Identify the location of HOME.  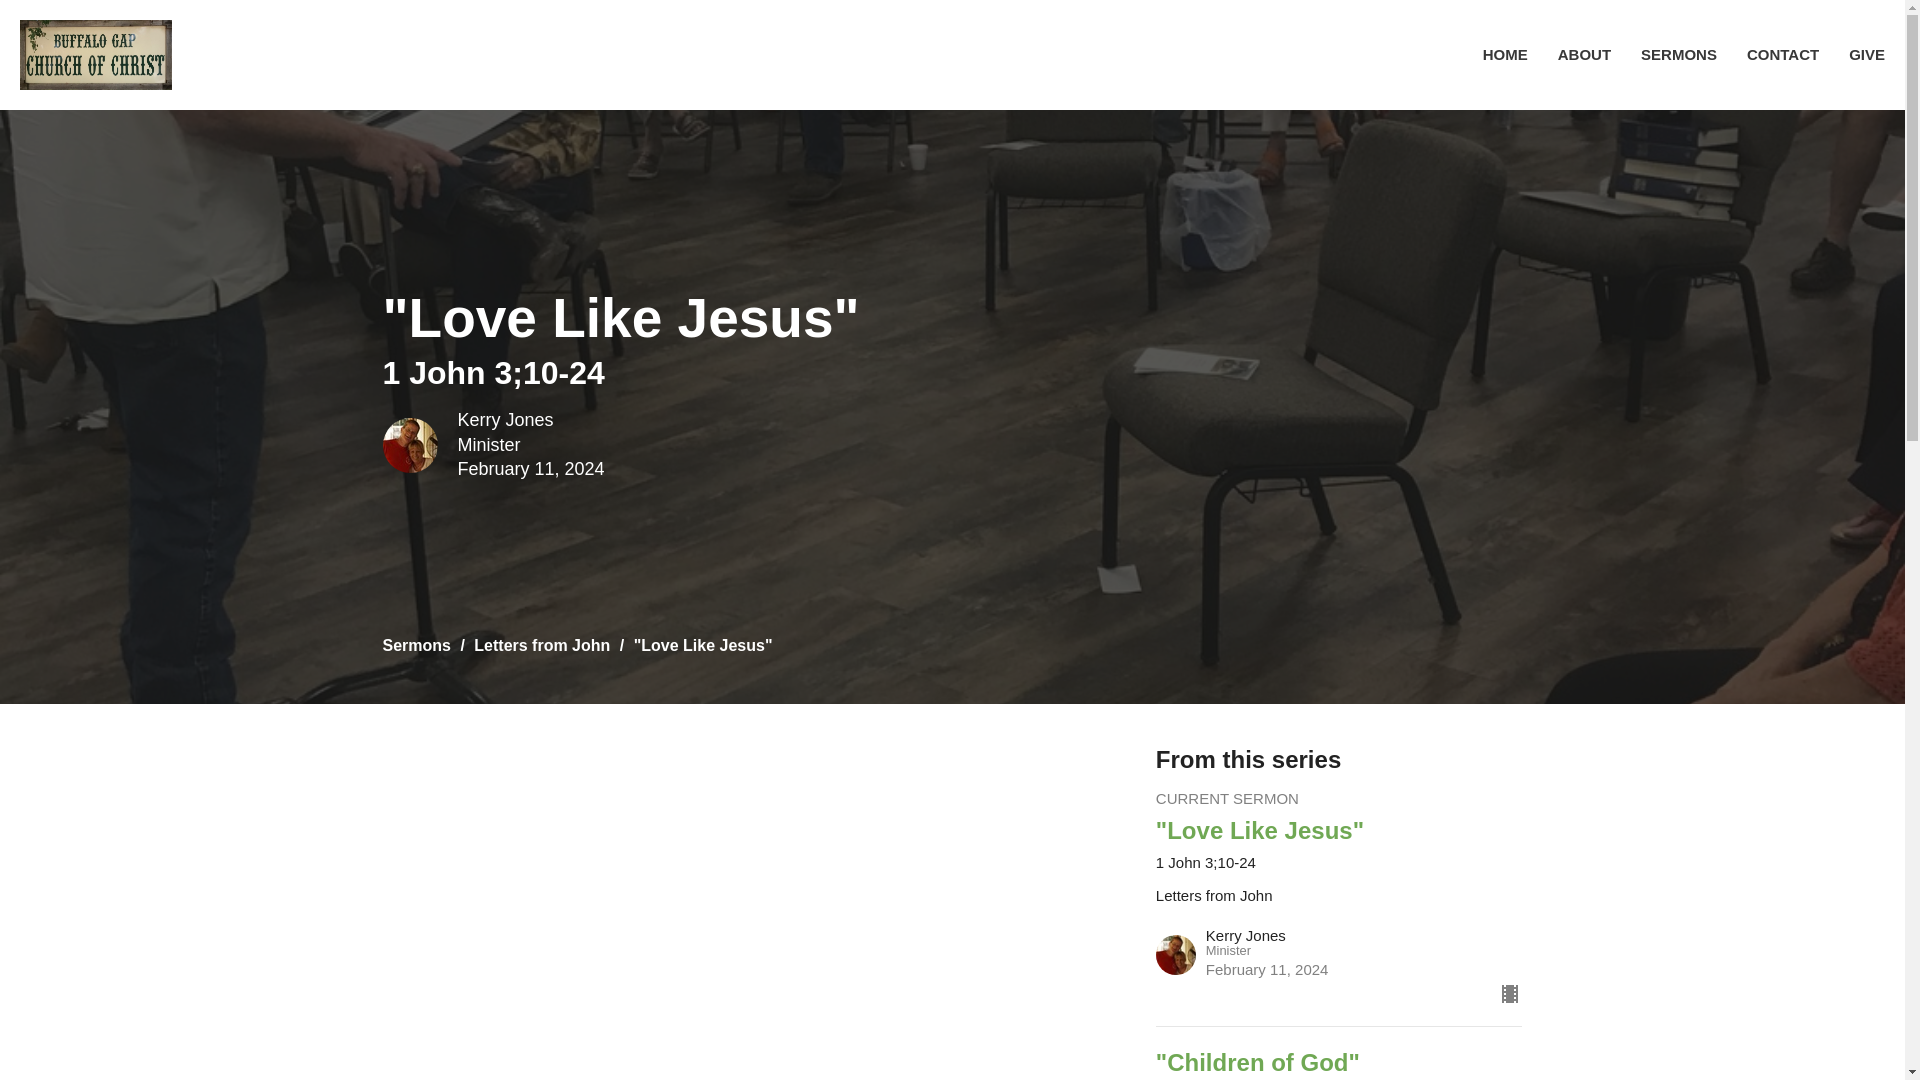
(1505, 54).